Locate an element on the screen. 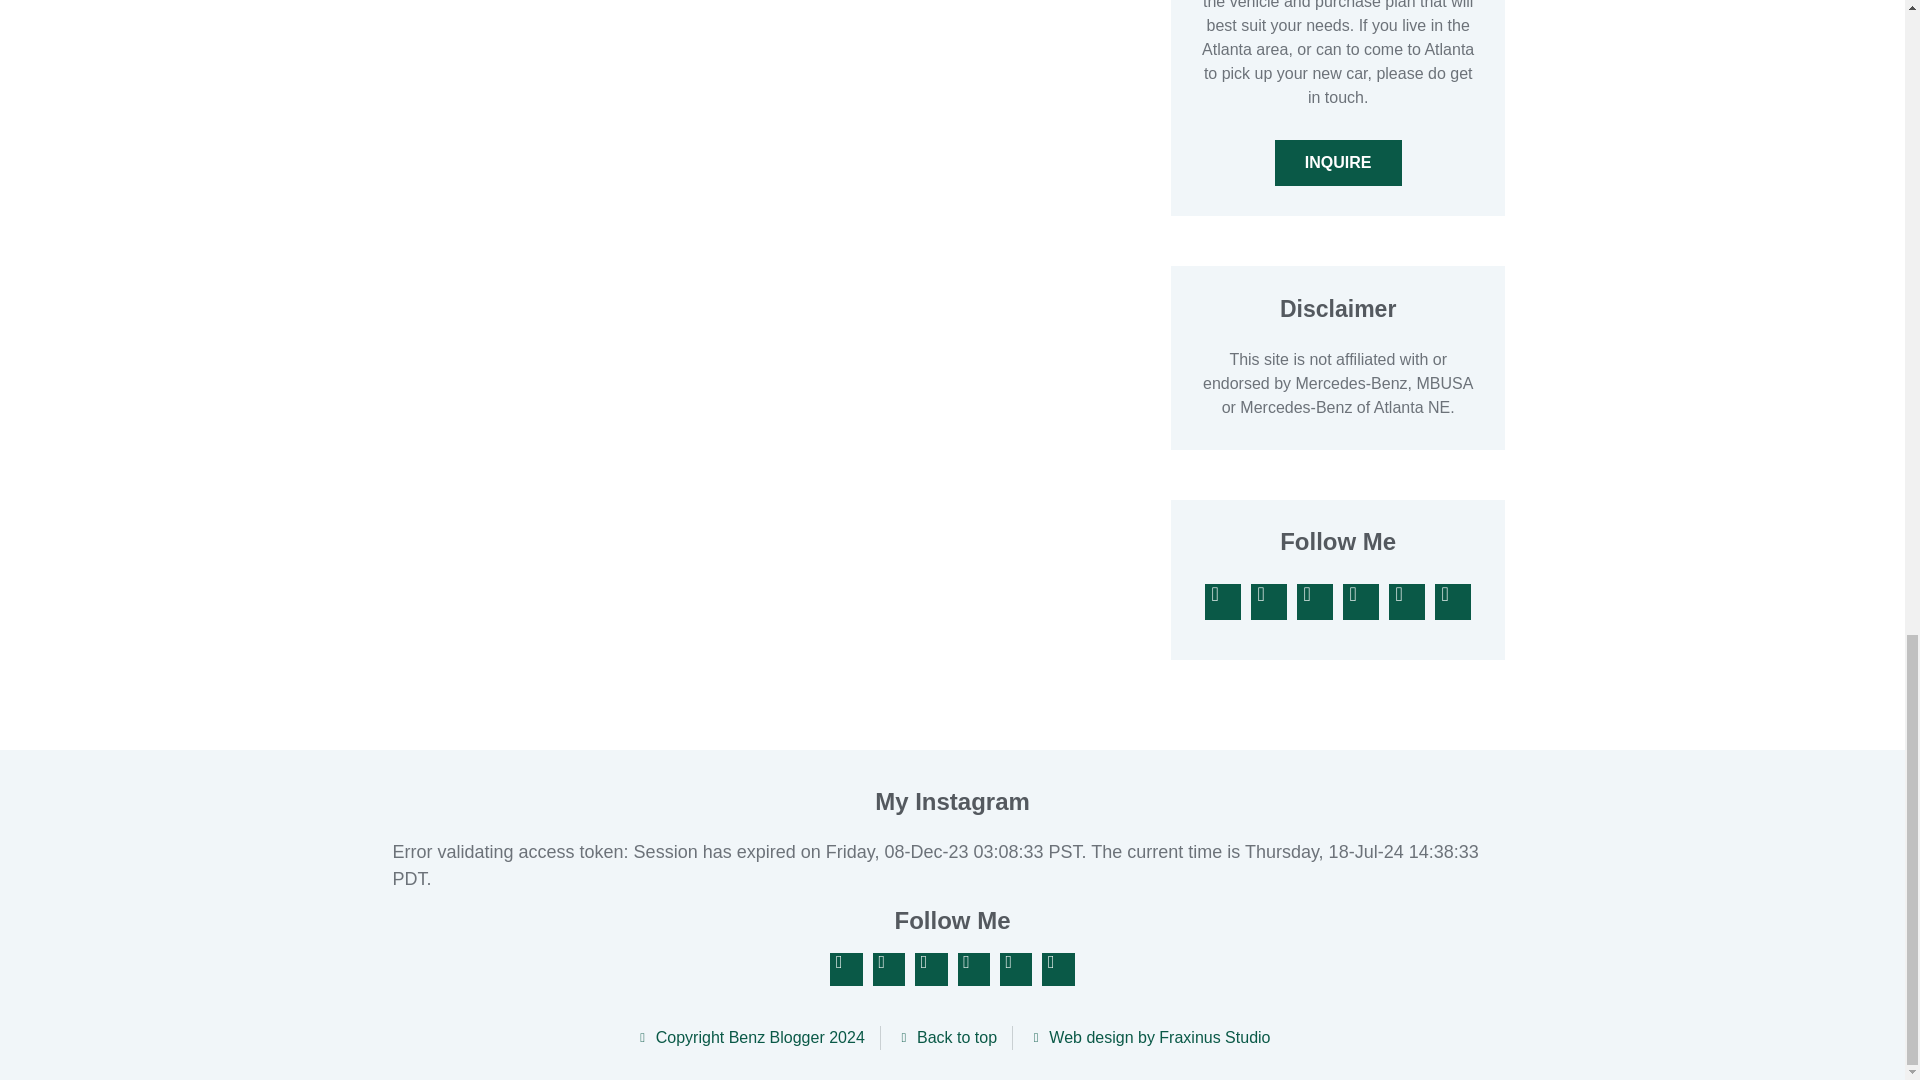 Image resolution: width=1920 pixels, height=1080 pixels. Copyright Benz Blogger 2024 is located at coordinates (748, 1038).